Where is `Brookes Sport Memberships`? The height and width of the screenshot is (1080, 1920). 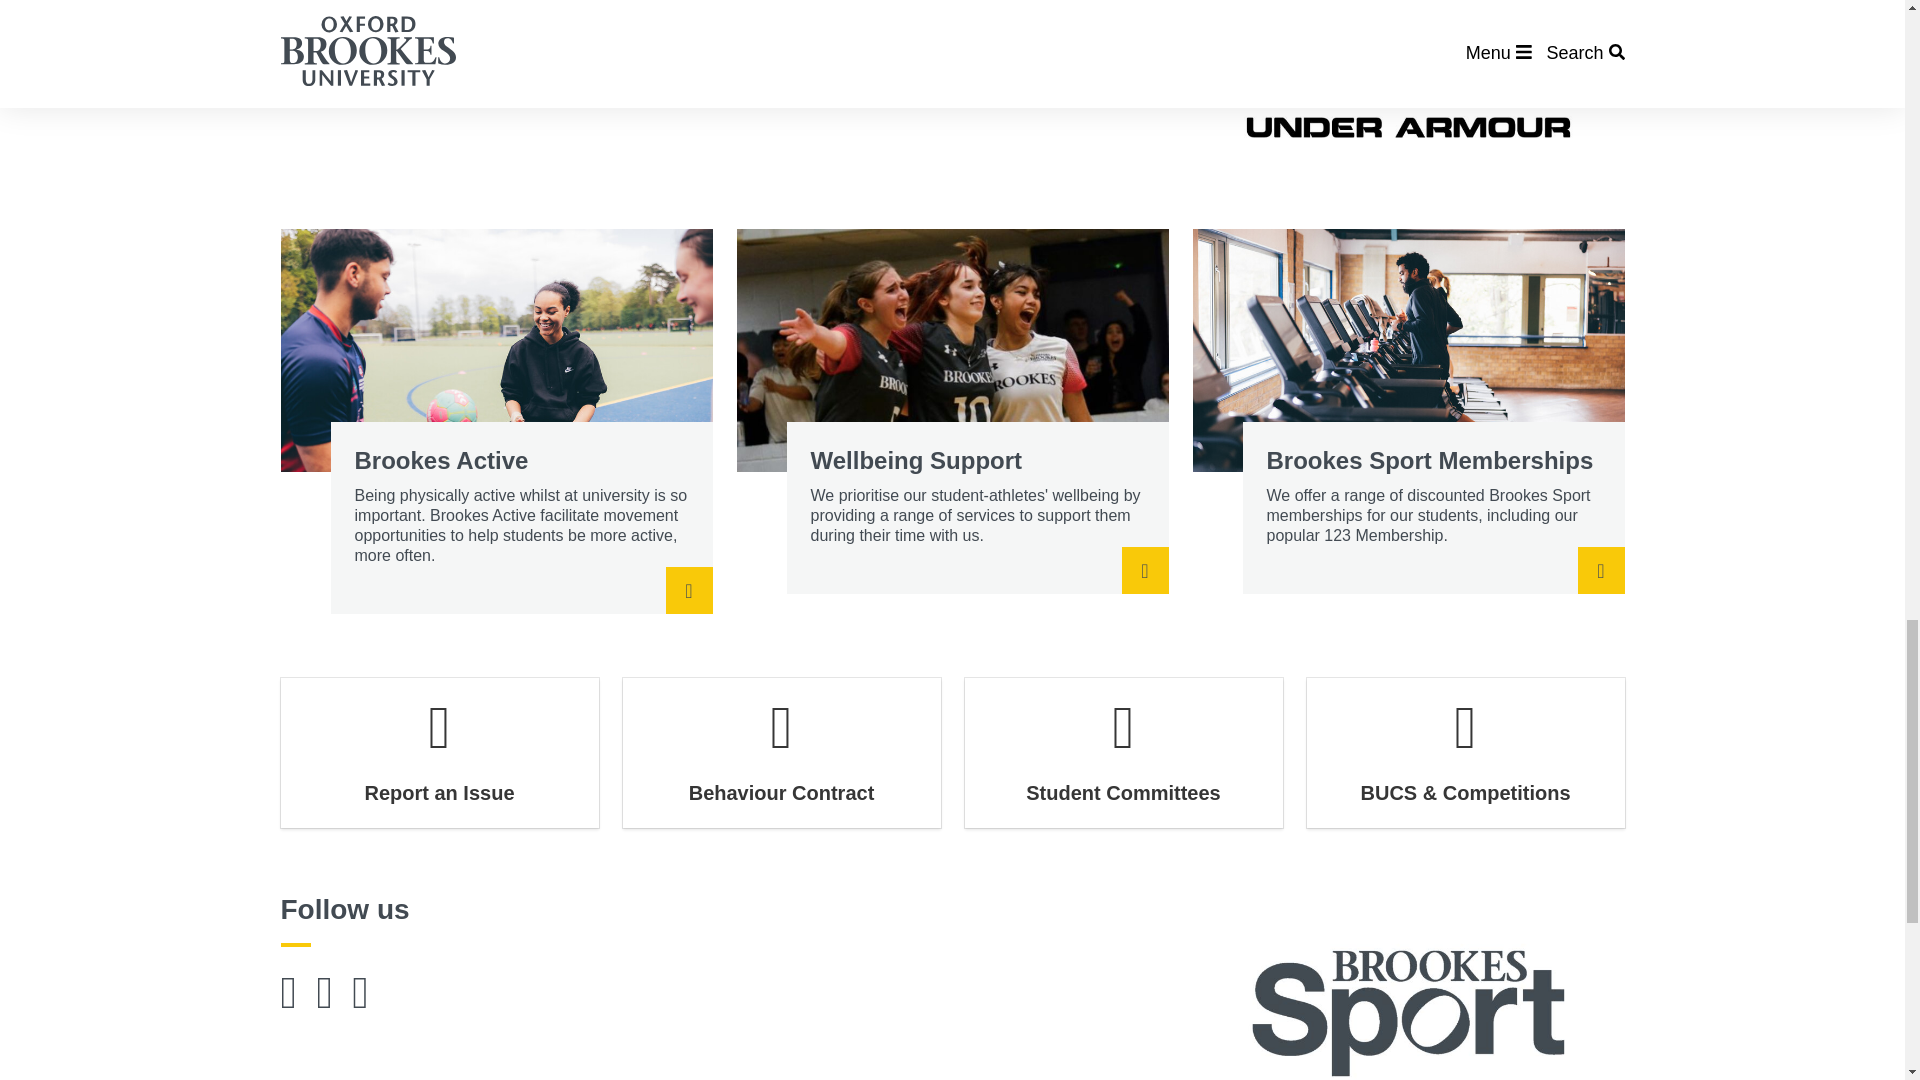 Brookes Sport Memberships is located at coordinates (1408, 411).